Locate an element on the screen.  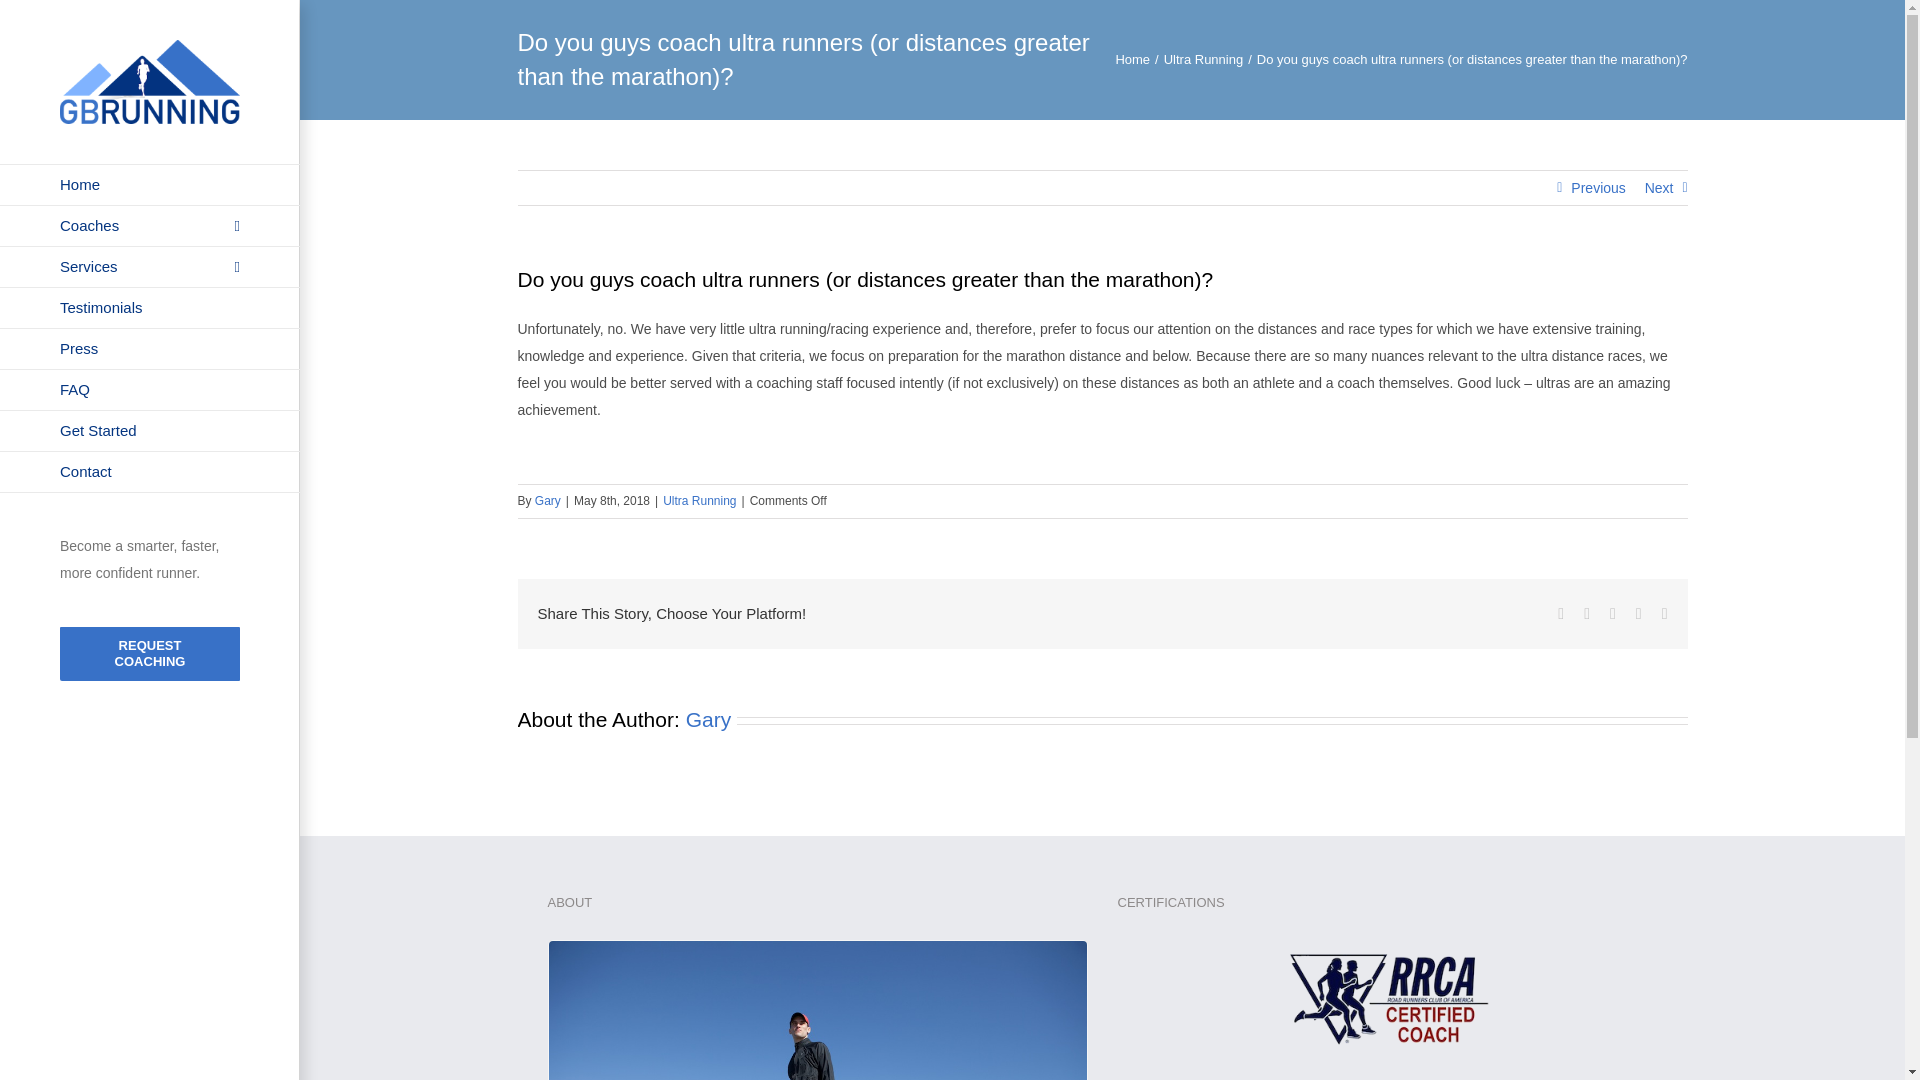
Gary is located at coordinates (708, 720).